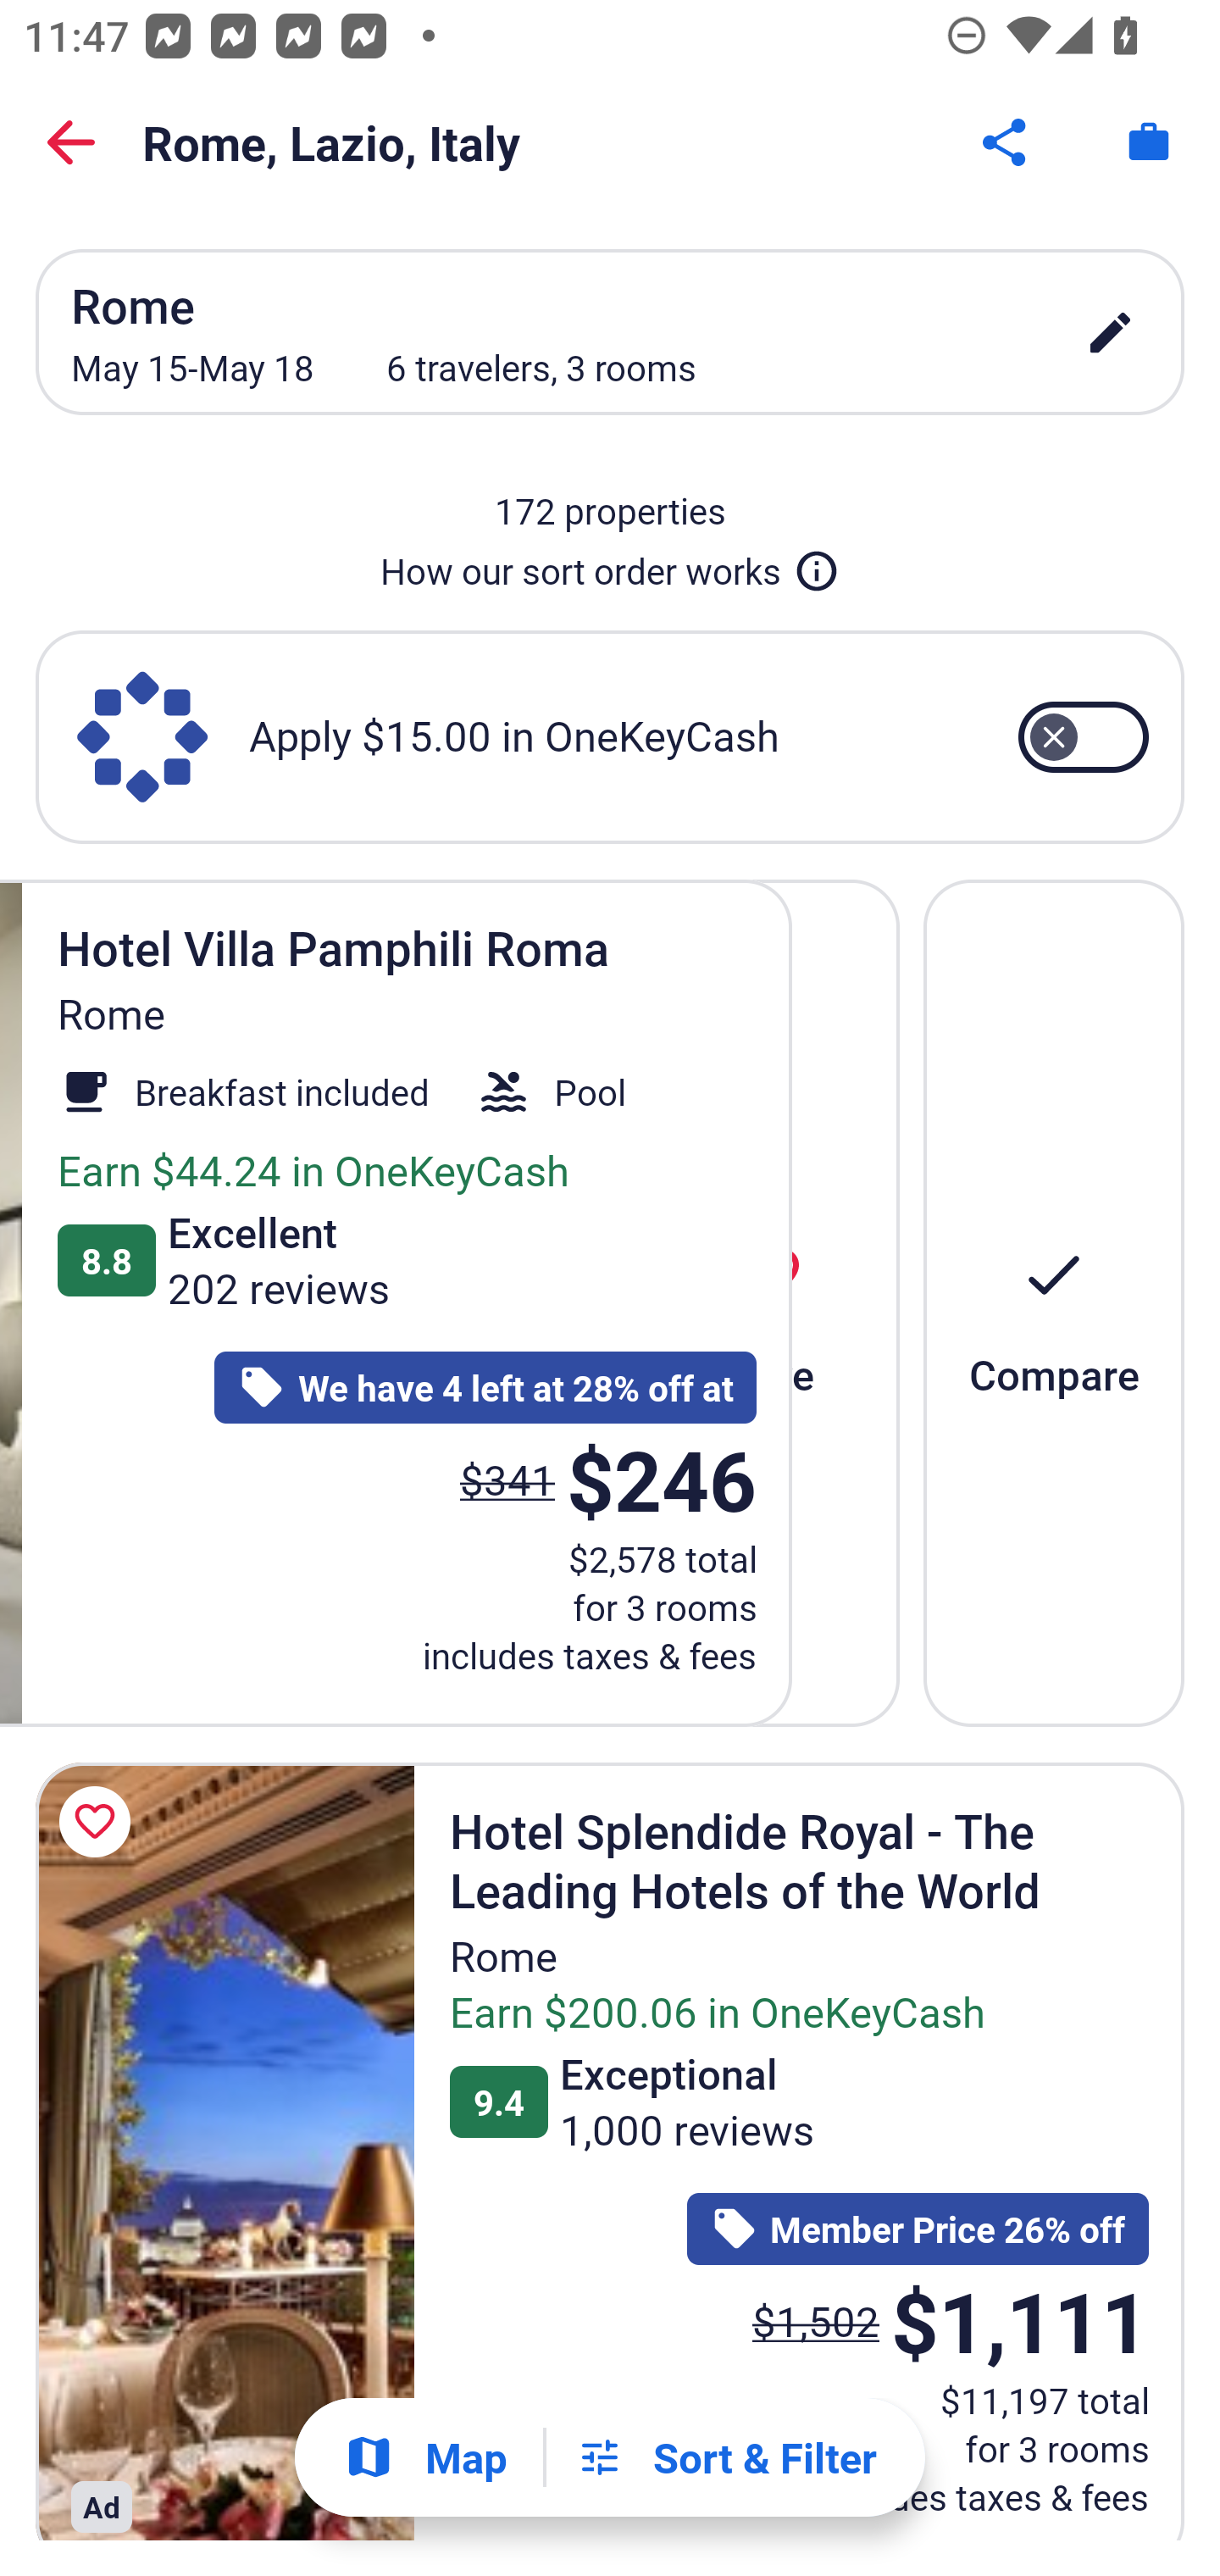 The image size is (1220, 2576). I want to click on Compare, so click(1054, 1302).